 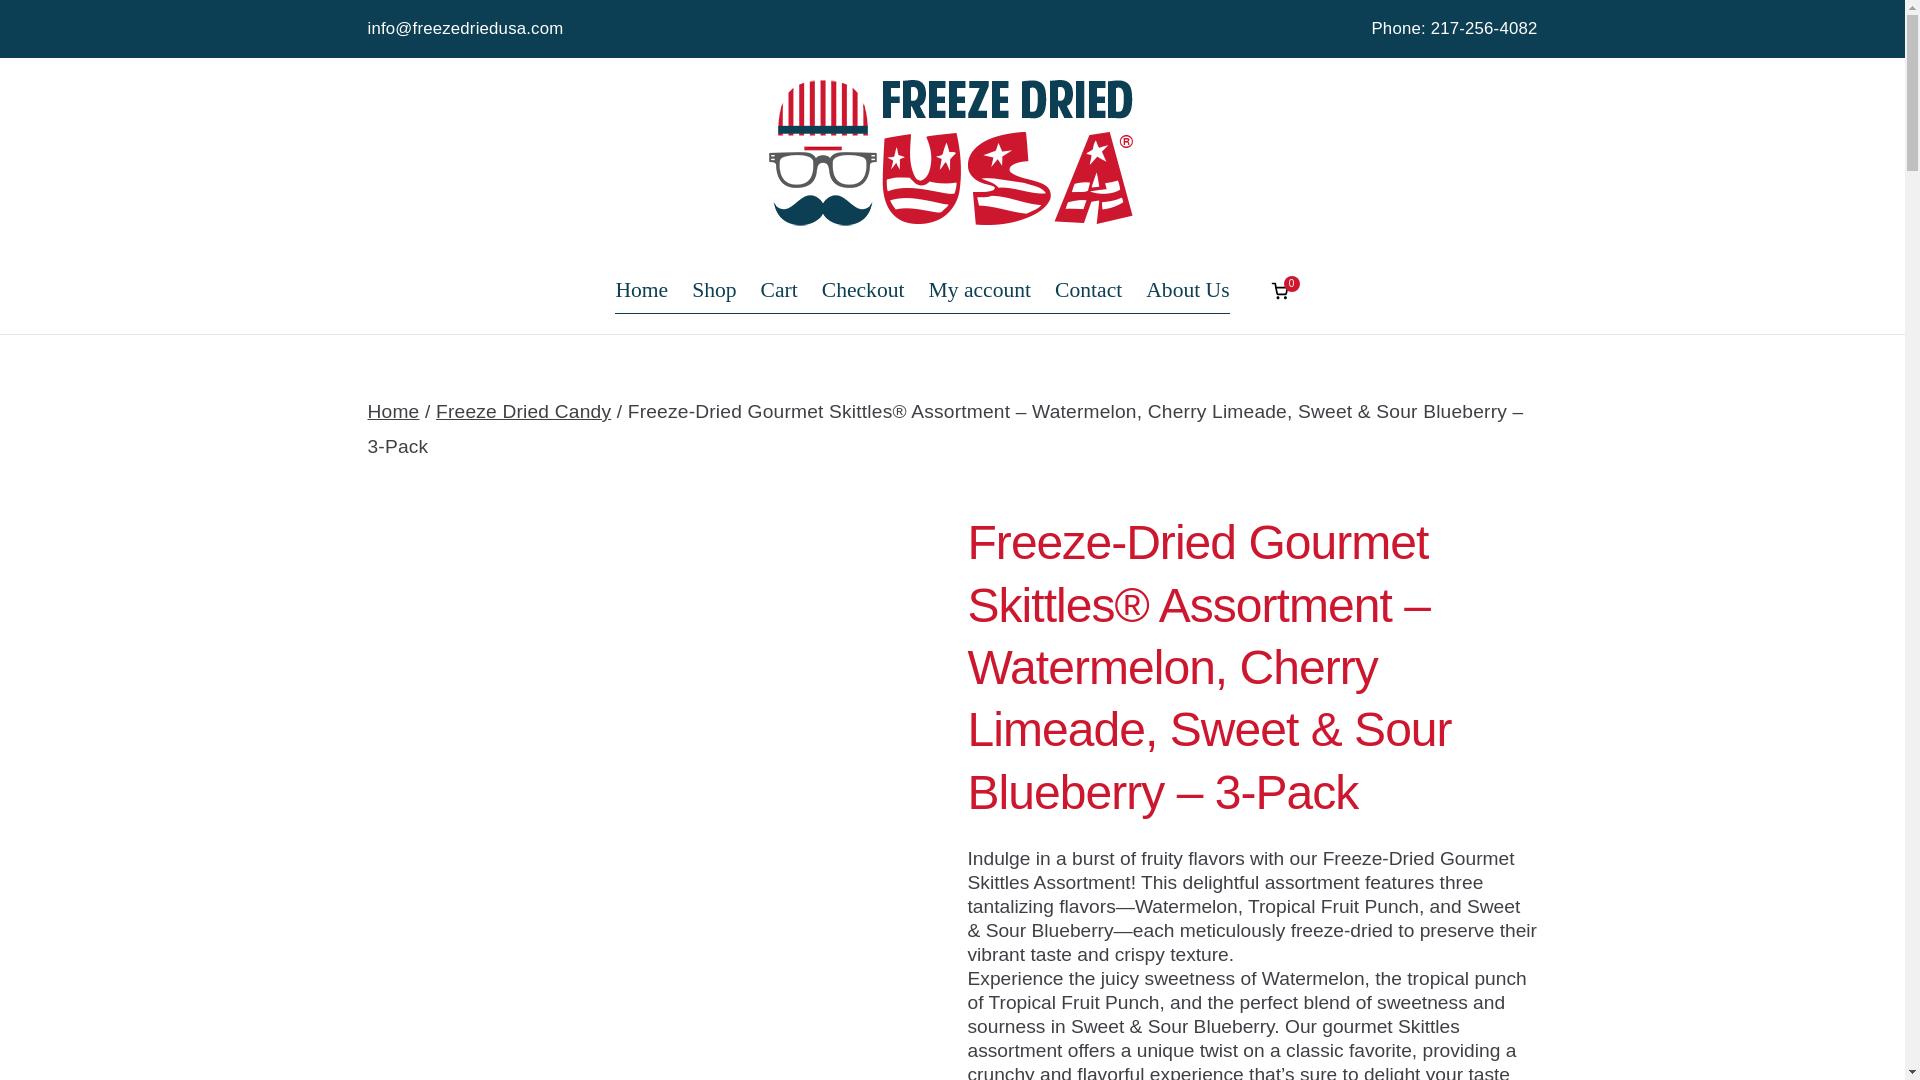 What do you see at coordinates (1088, 290) in the screenshot?
I see `Contact` at bounding box center [1088, 290].